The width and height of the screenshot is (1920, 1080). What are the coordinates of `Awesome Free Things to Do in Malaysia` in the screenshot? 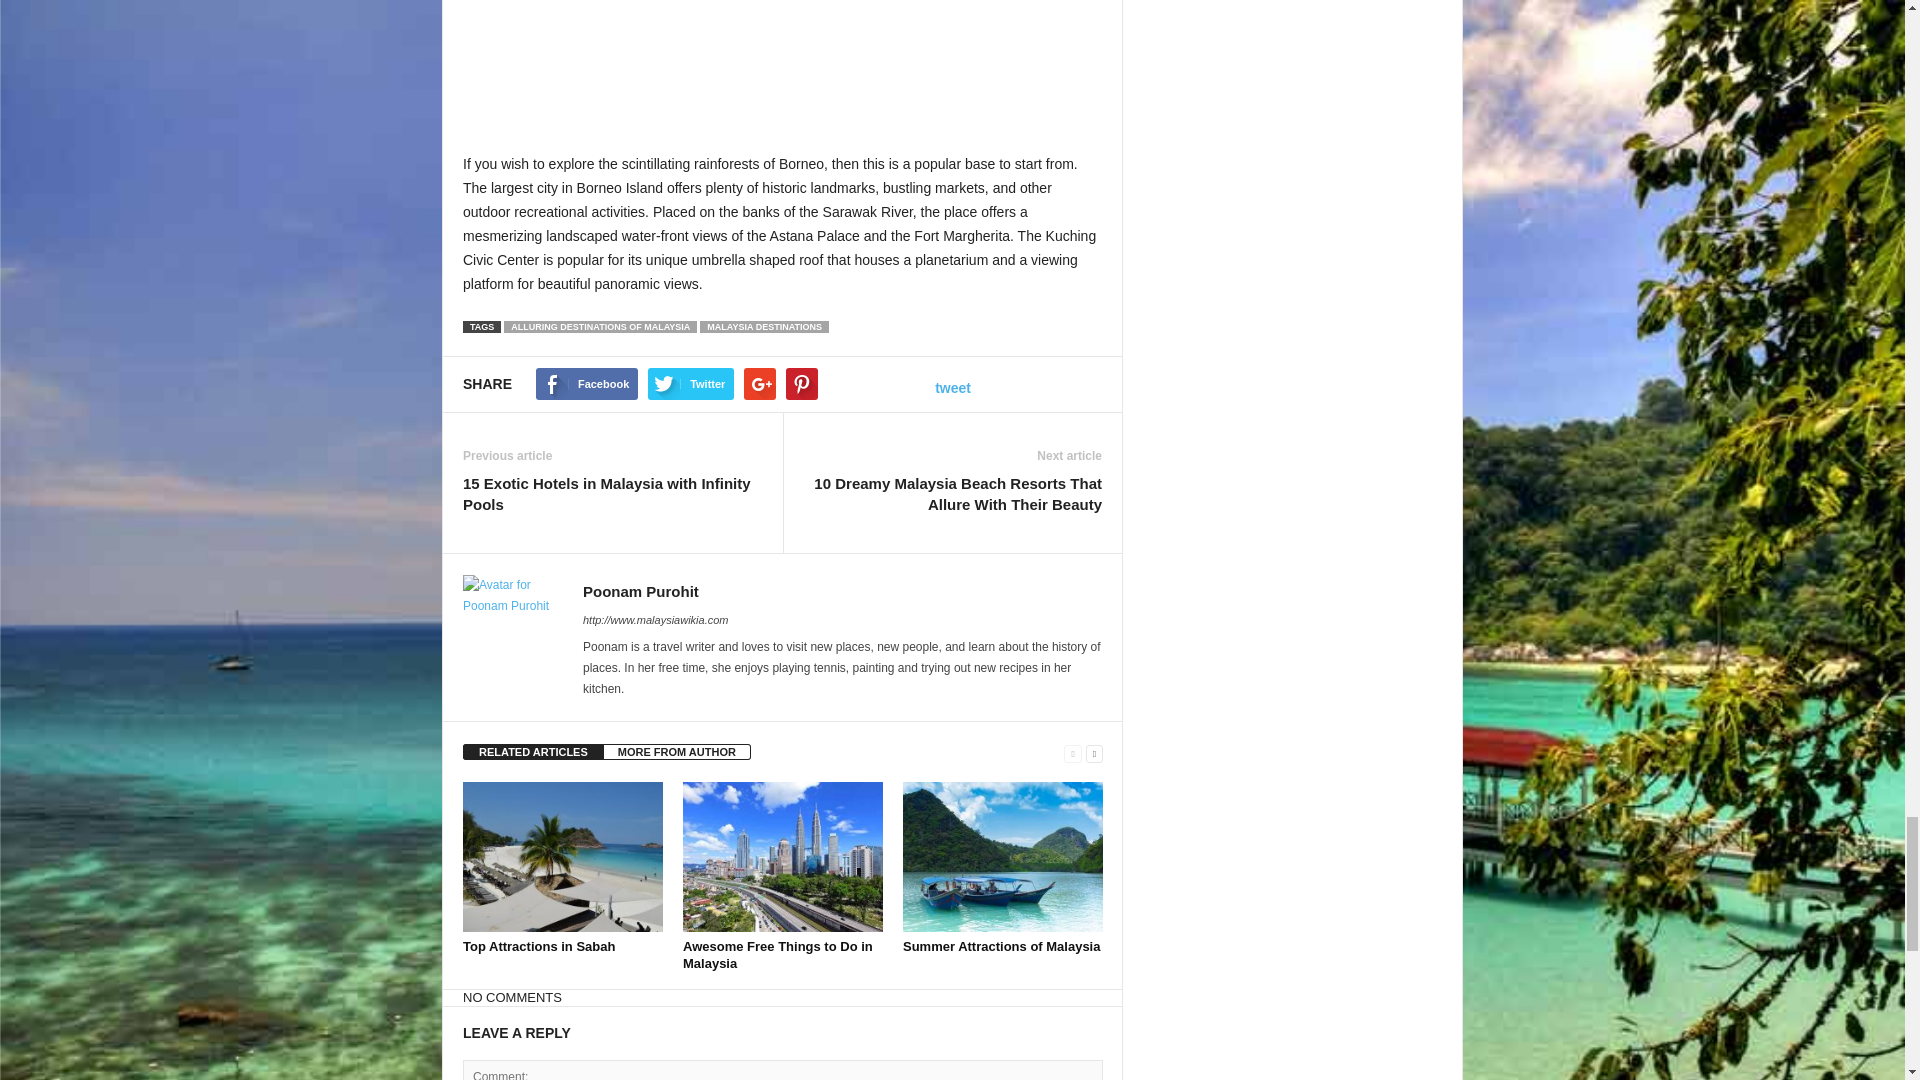 It's located at (778, 954).